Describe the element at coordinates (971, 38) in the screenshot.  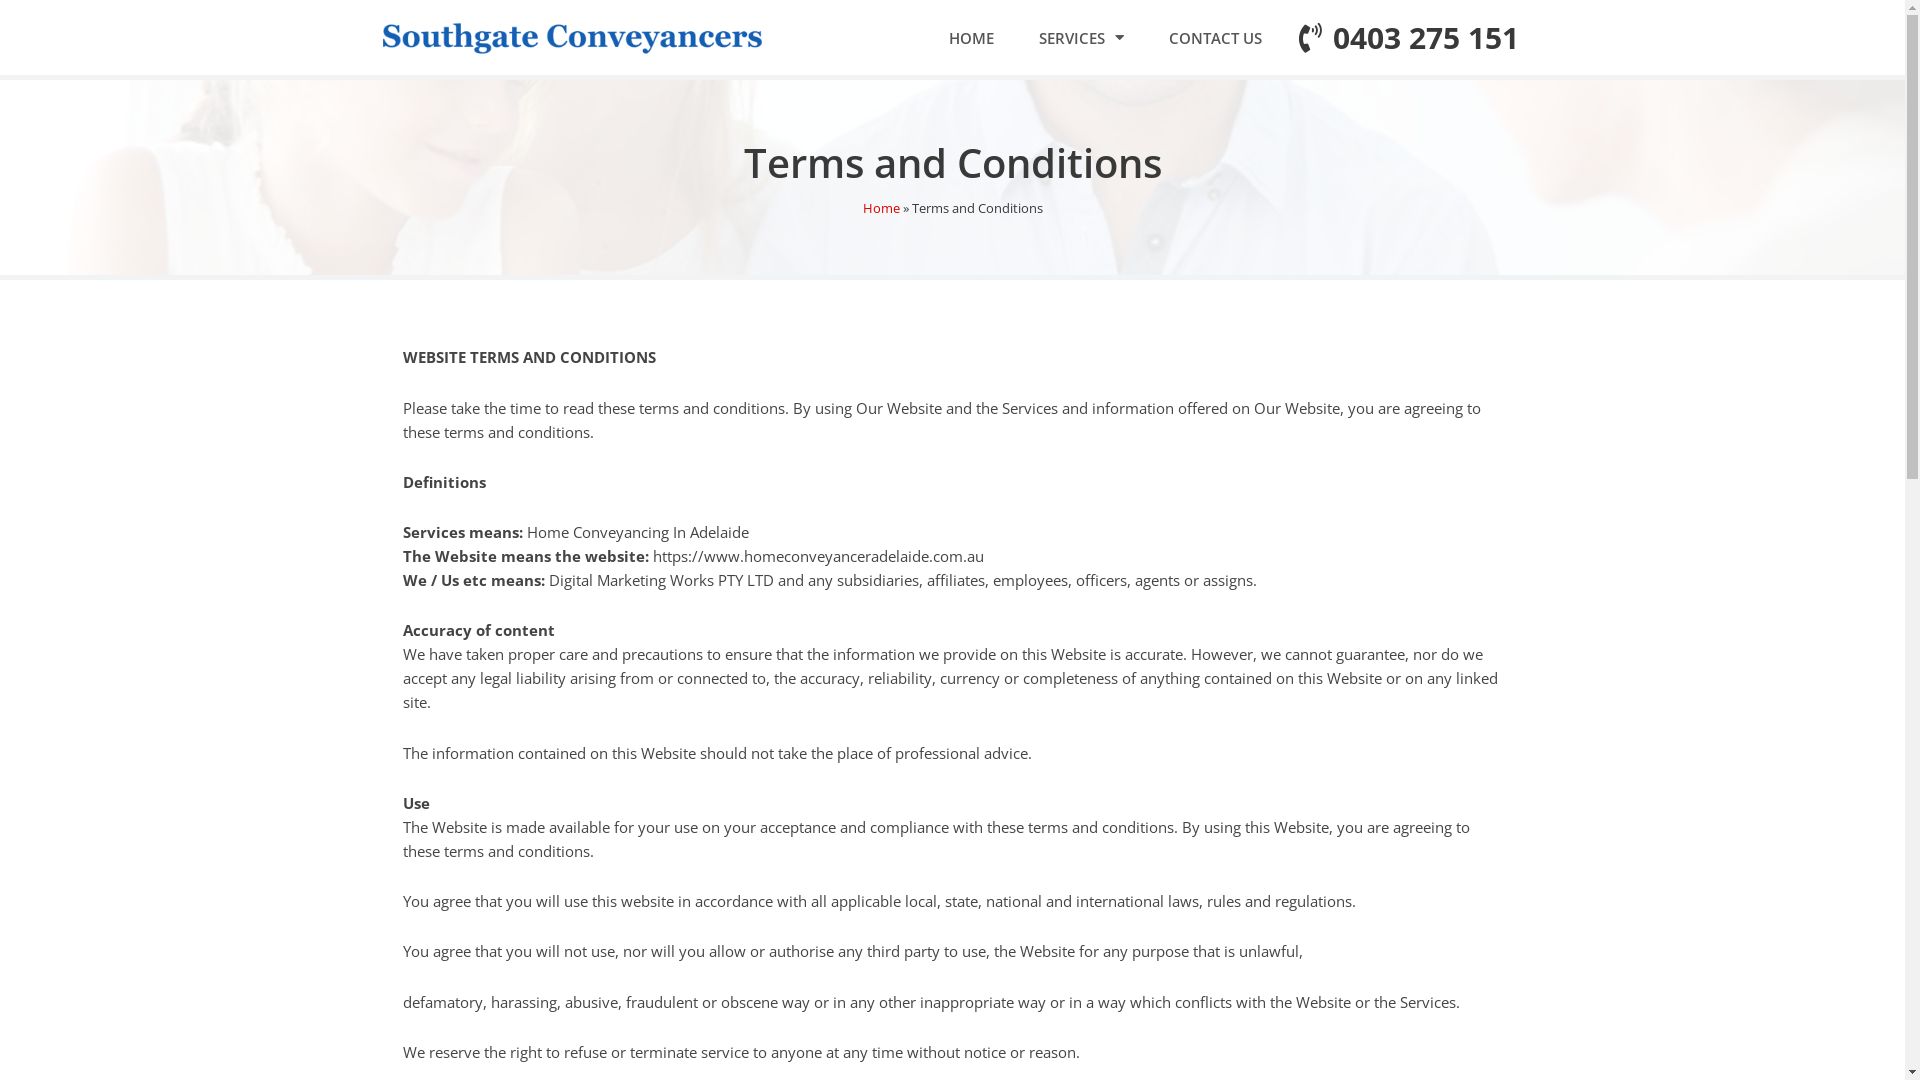
I see `HOME` at that location.